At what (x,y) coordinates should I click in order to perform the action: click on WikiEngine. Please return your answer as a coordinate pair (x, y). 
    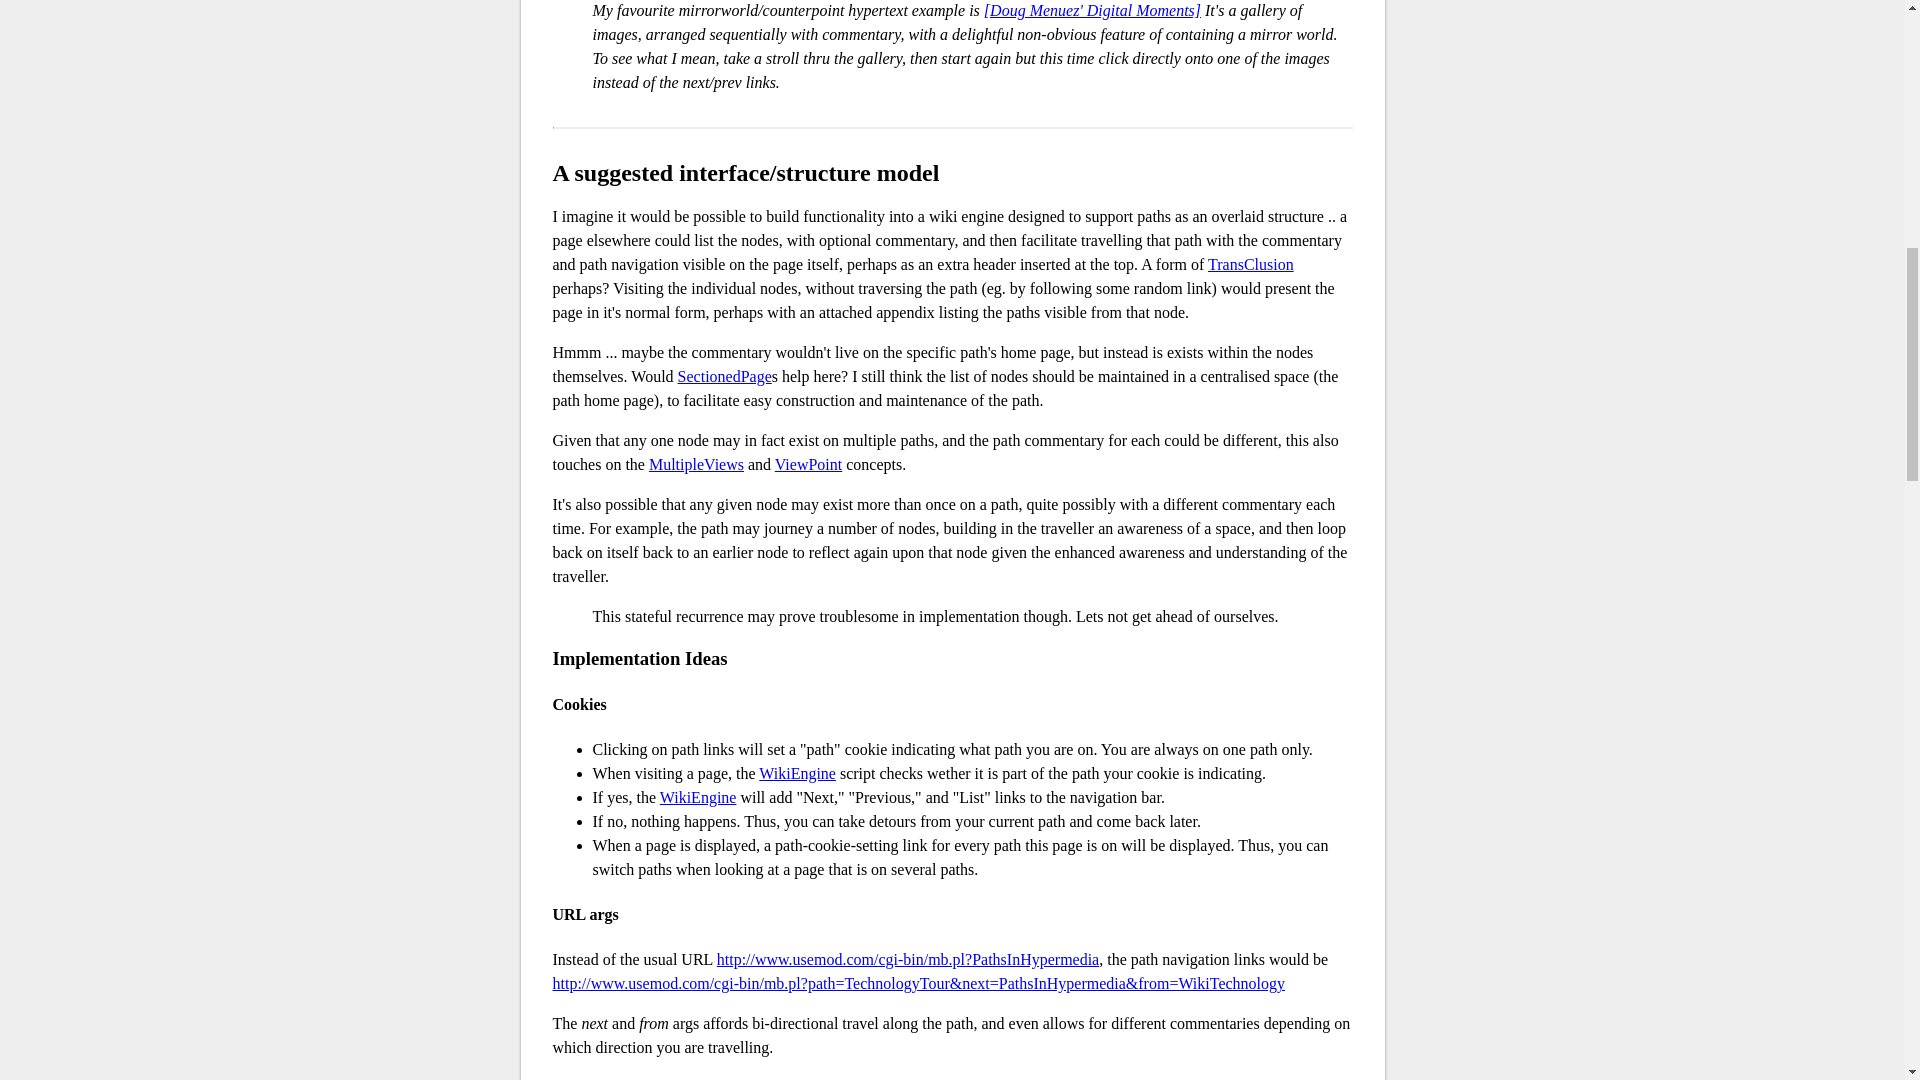
    Looking at the image, I should click on (698, 797).